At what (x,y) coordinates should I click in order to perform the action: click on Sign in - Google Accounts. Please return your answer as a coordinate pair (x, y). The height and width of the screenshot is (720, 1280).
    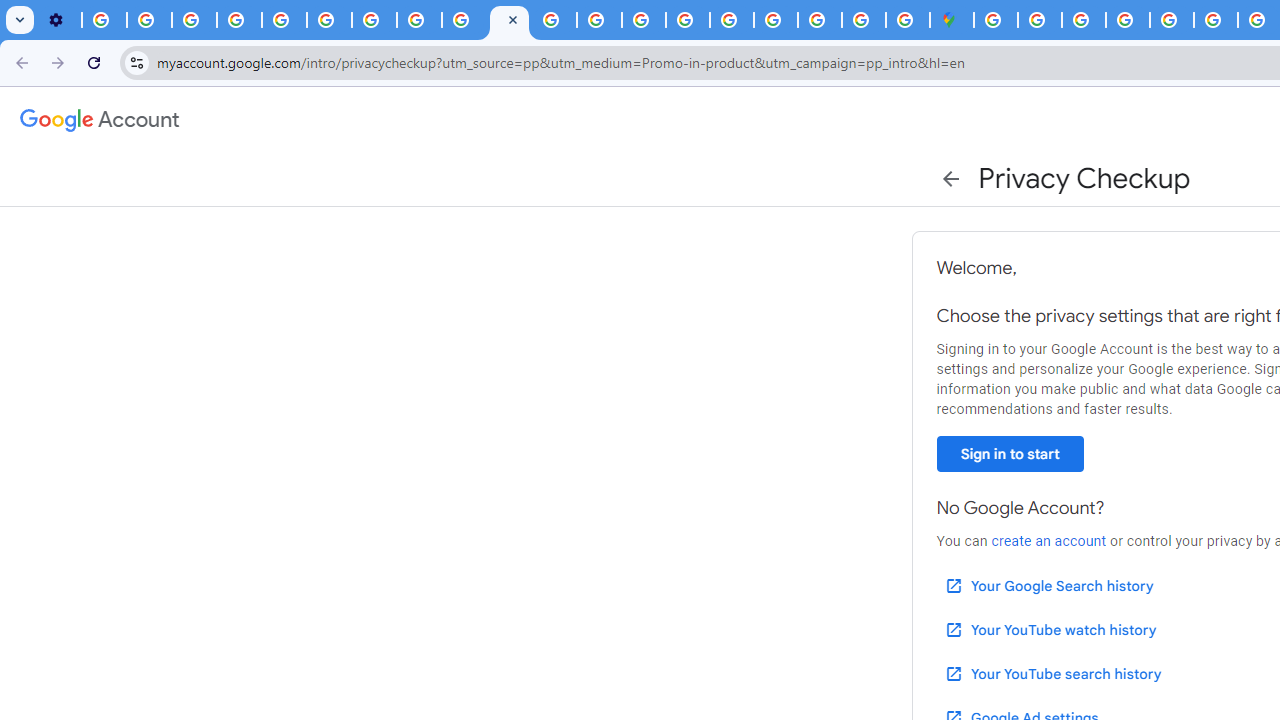
    Looking at the image, I should click on (1040, 20).